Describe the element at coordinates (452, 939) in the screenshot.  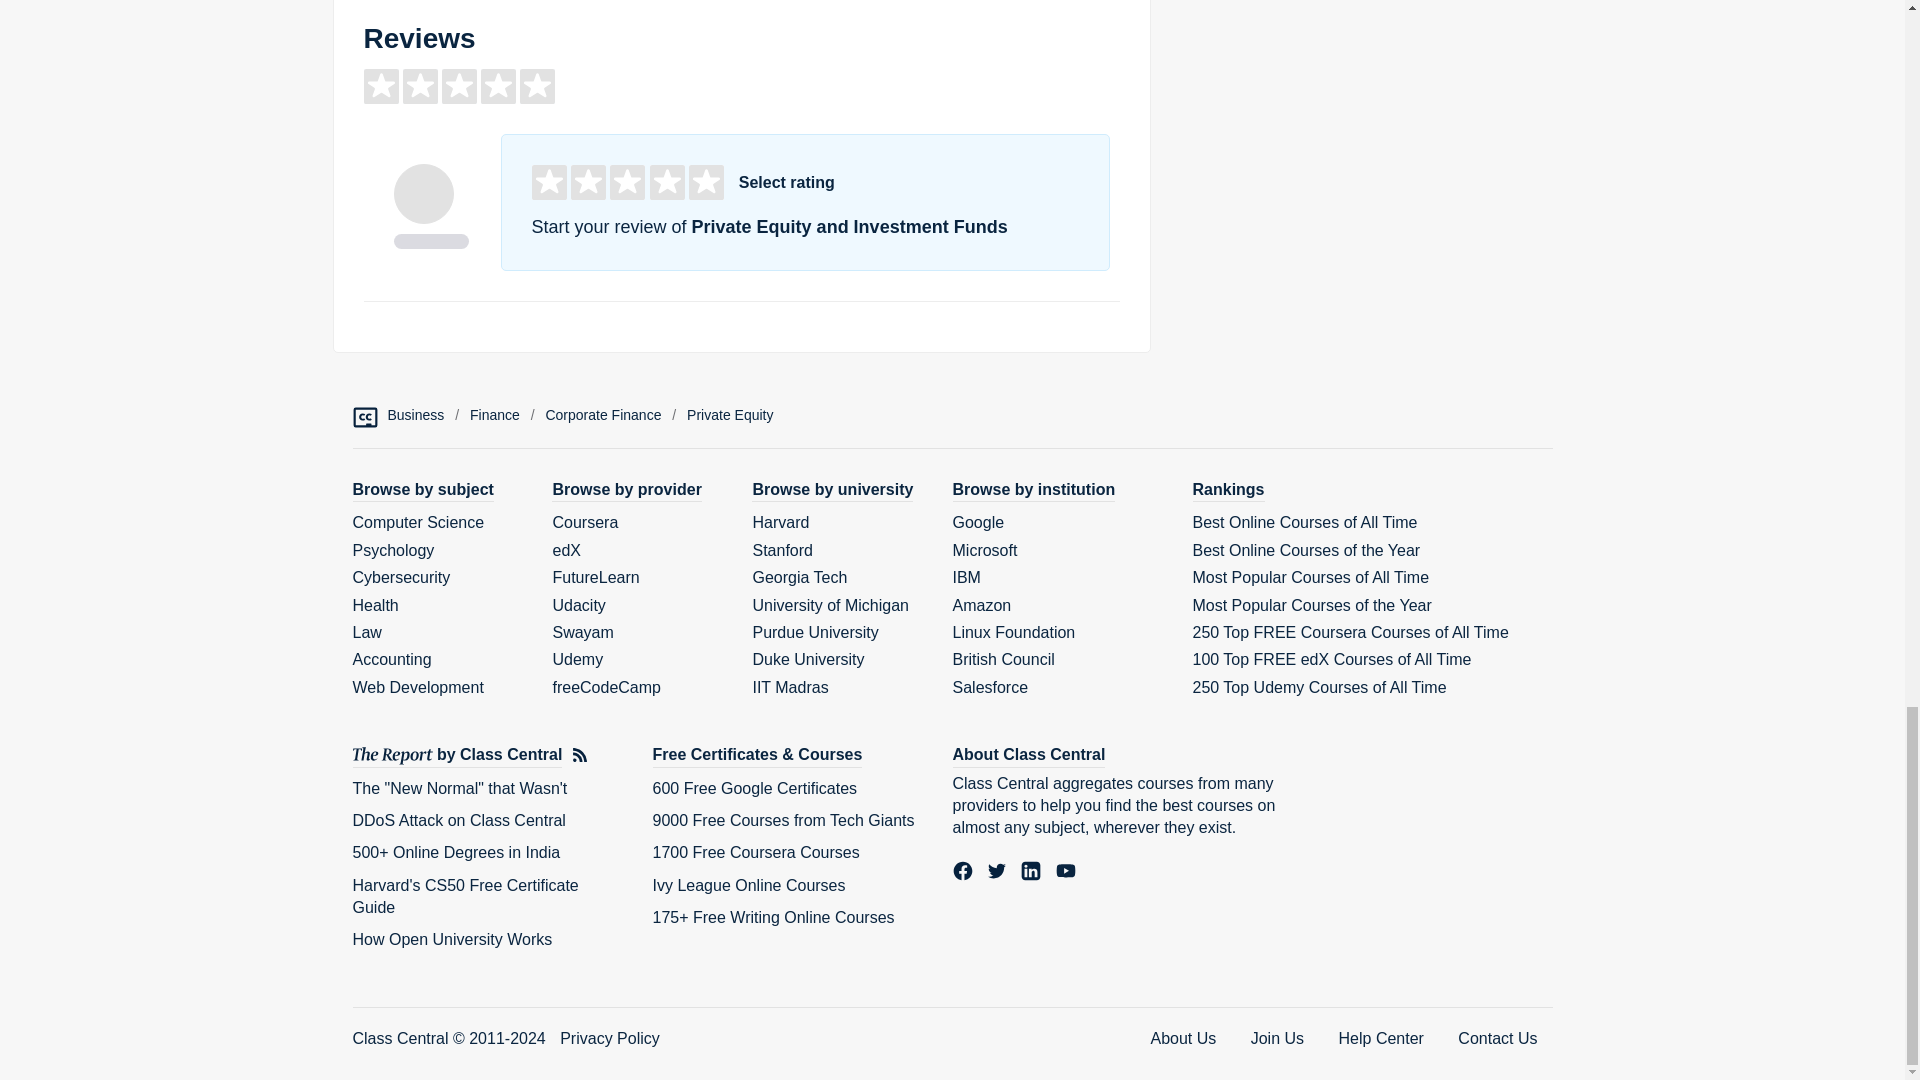
I see `How Open University Works` at that location.